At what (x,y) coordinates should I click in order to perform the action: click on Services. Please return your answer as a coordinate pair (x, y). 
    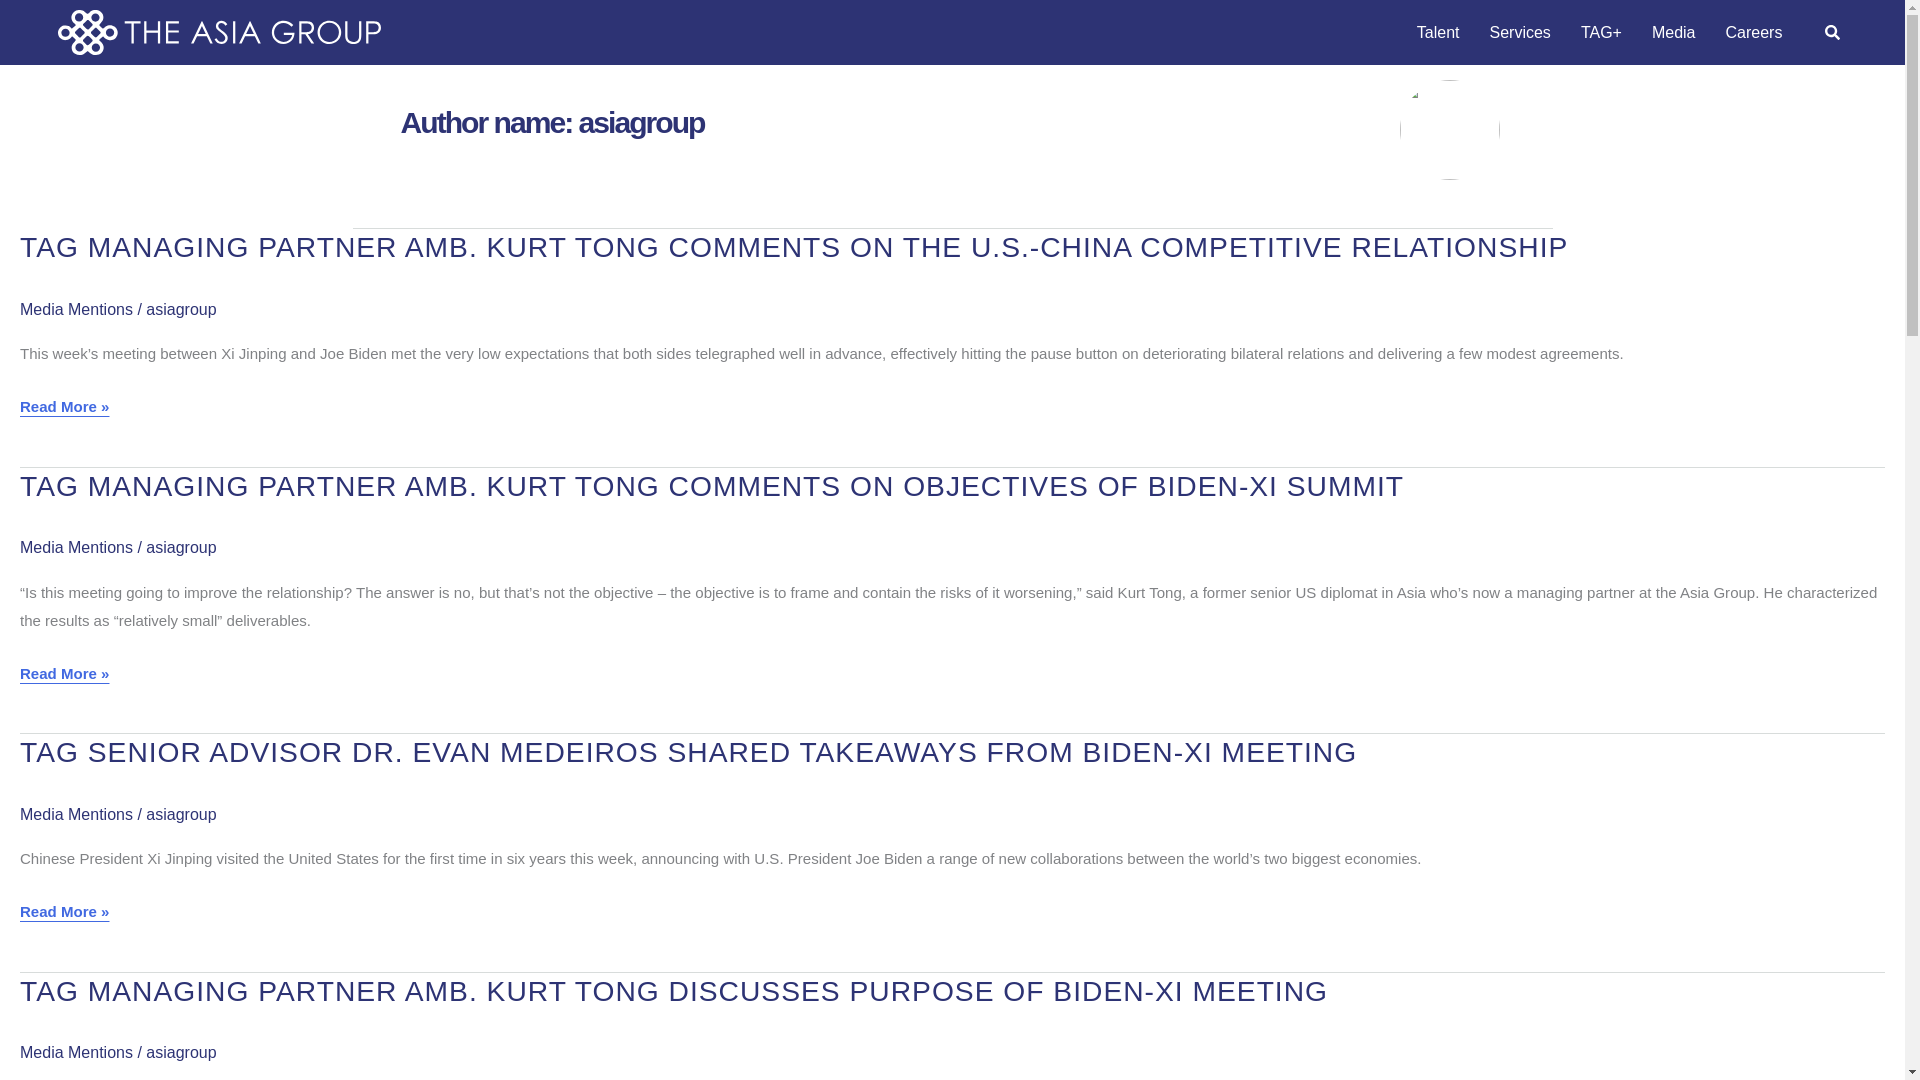
    Looking at the image, I should click on (1520, 32).